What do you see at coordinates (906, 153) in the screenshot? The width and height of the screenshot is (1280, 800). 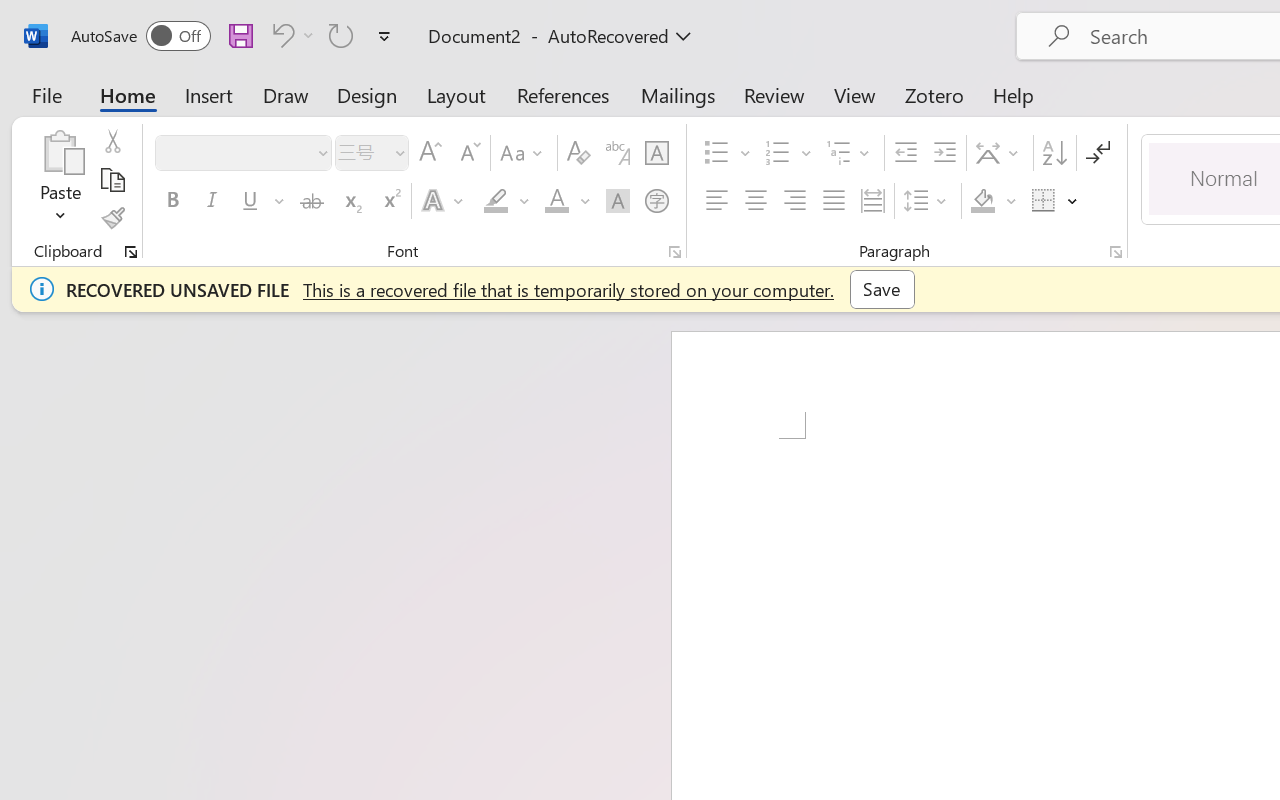 I see `Decrease Indent` at bounding box center [906, 153].